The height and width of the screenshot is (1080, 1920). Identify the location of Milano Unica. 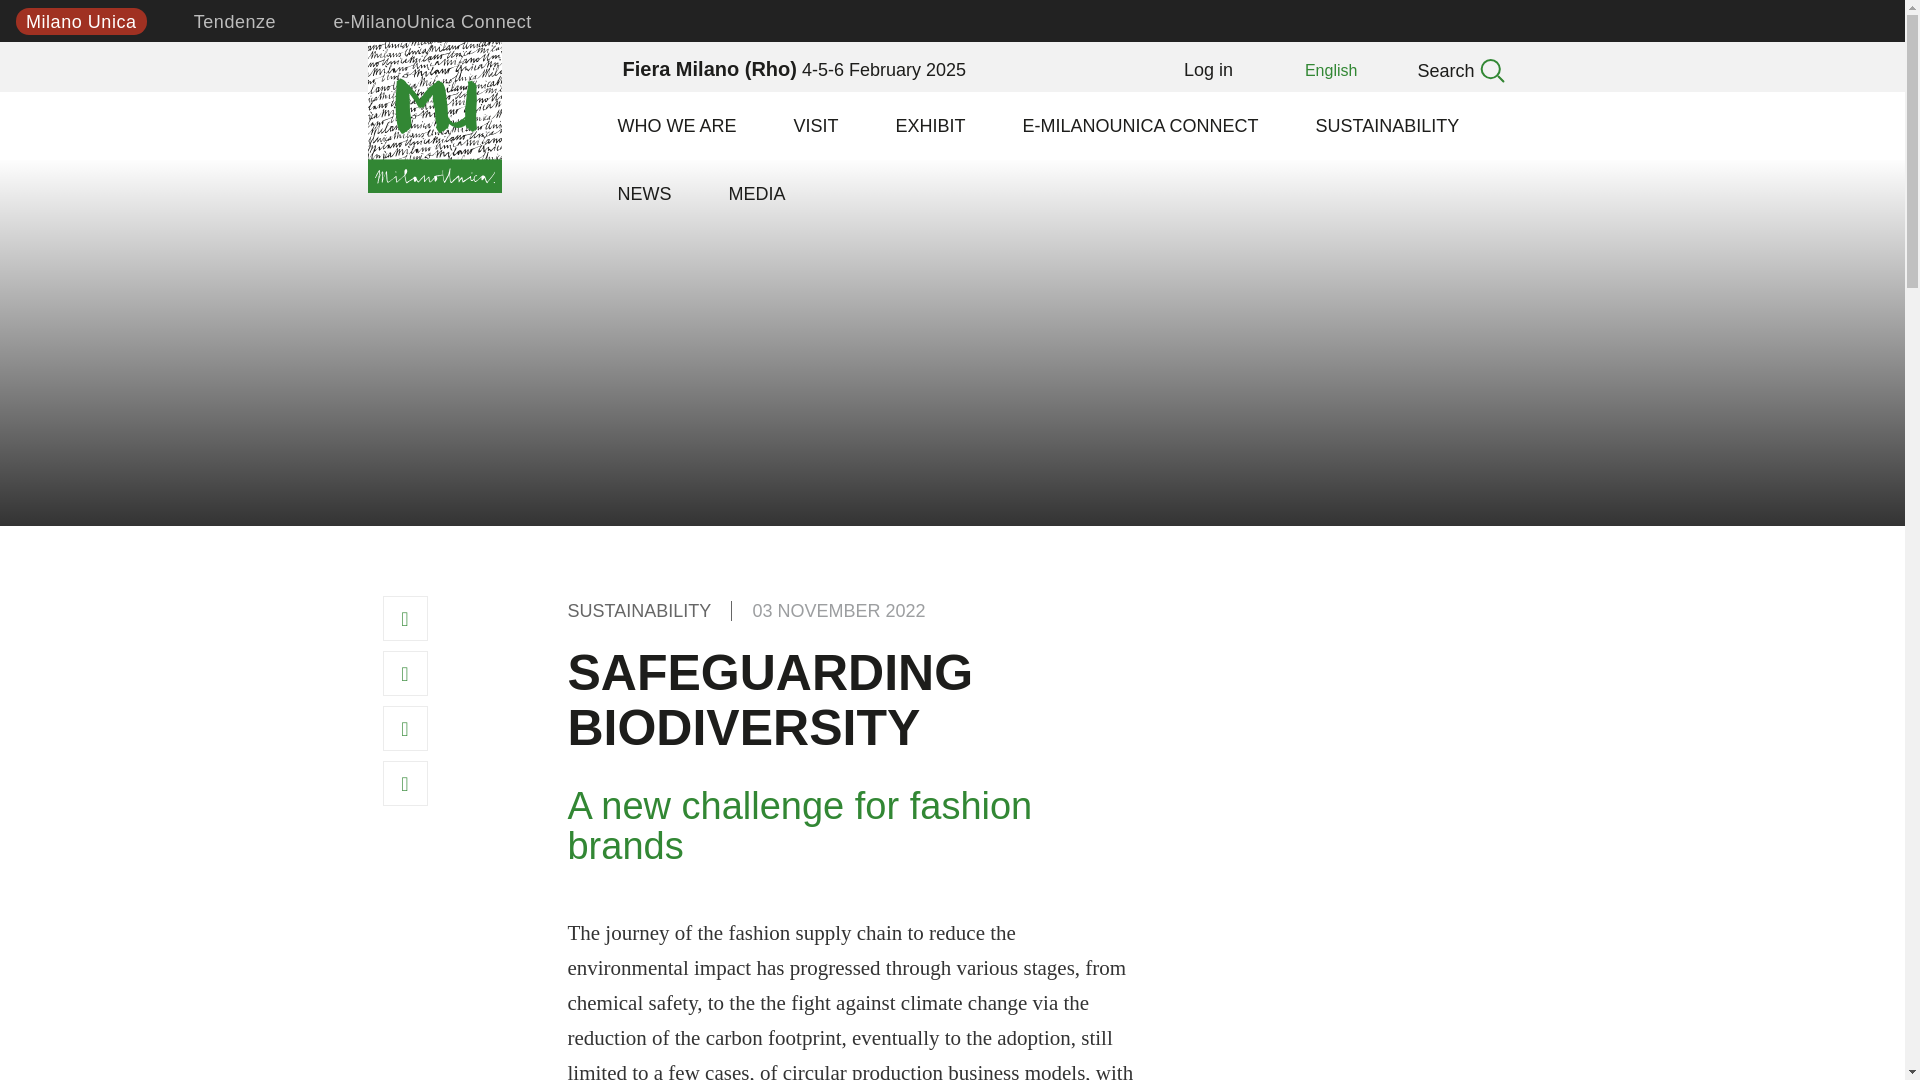
(81, 20).